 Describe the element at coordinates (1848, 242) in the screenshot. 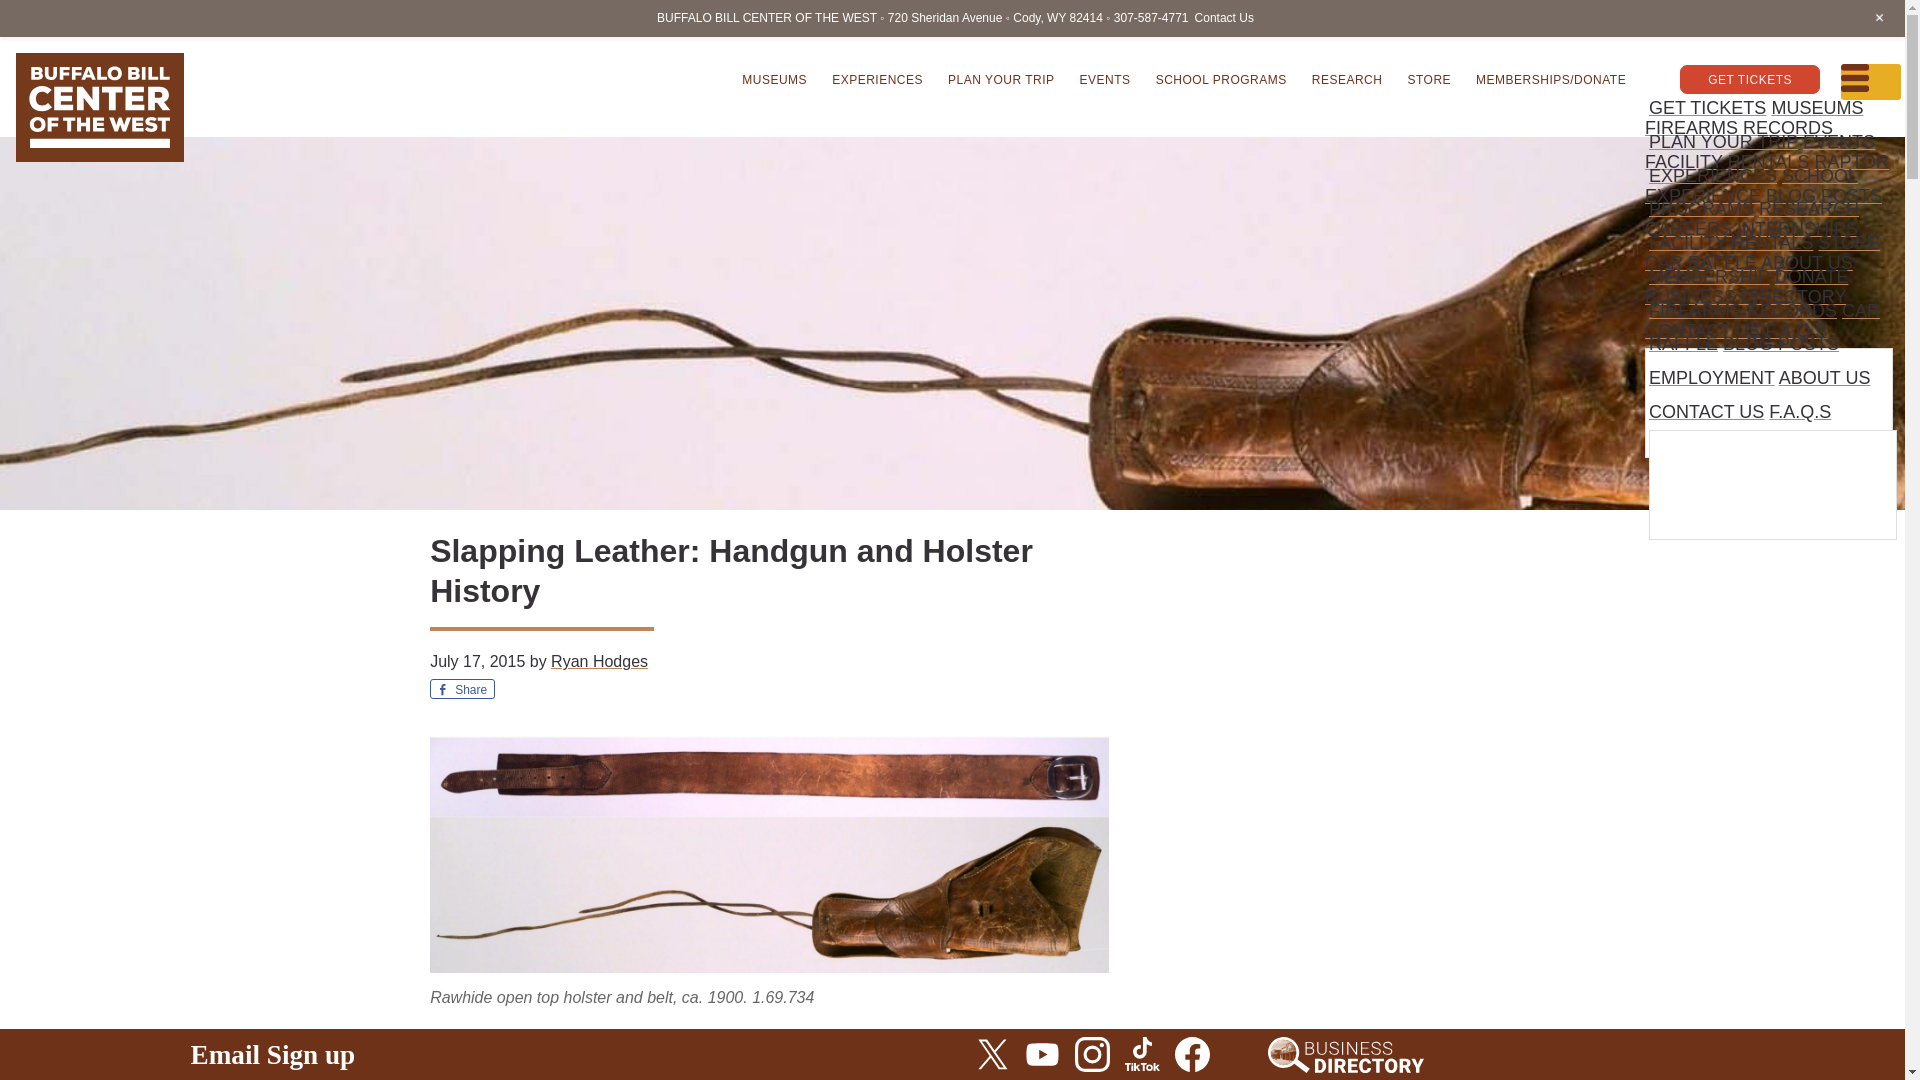

I see `STORE` at that location.